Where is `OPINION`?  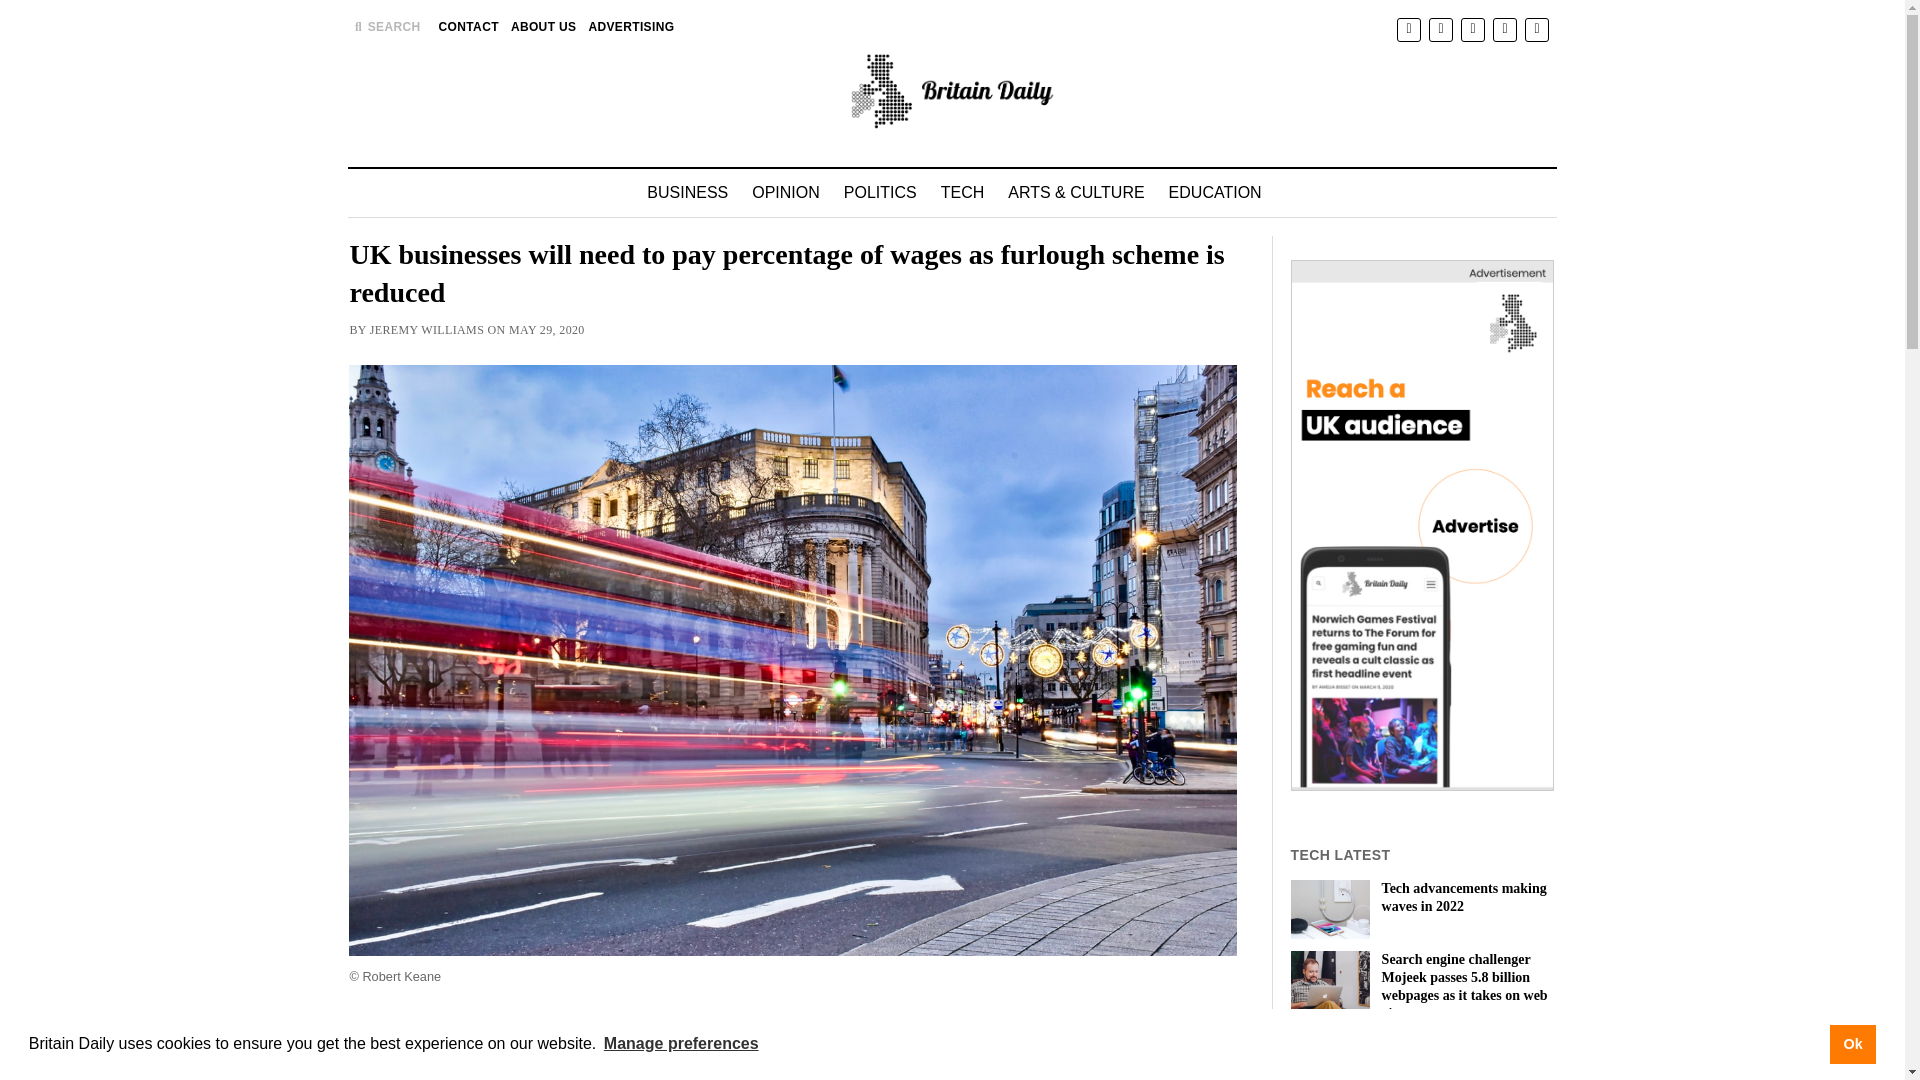
OPINION is located at coordinates (785, 192).